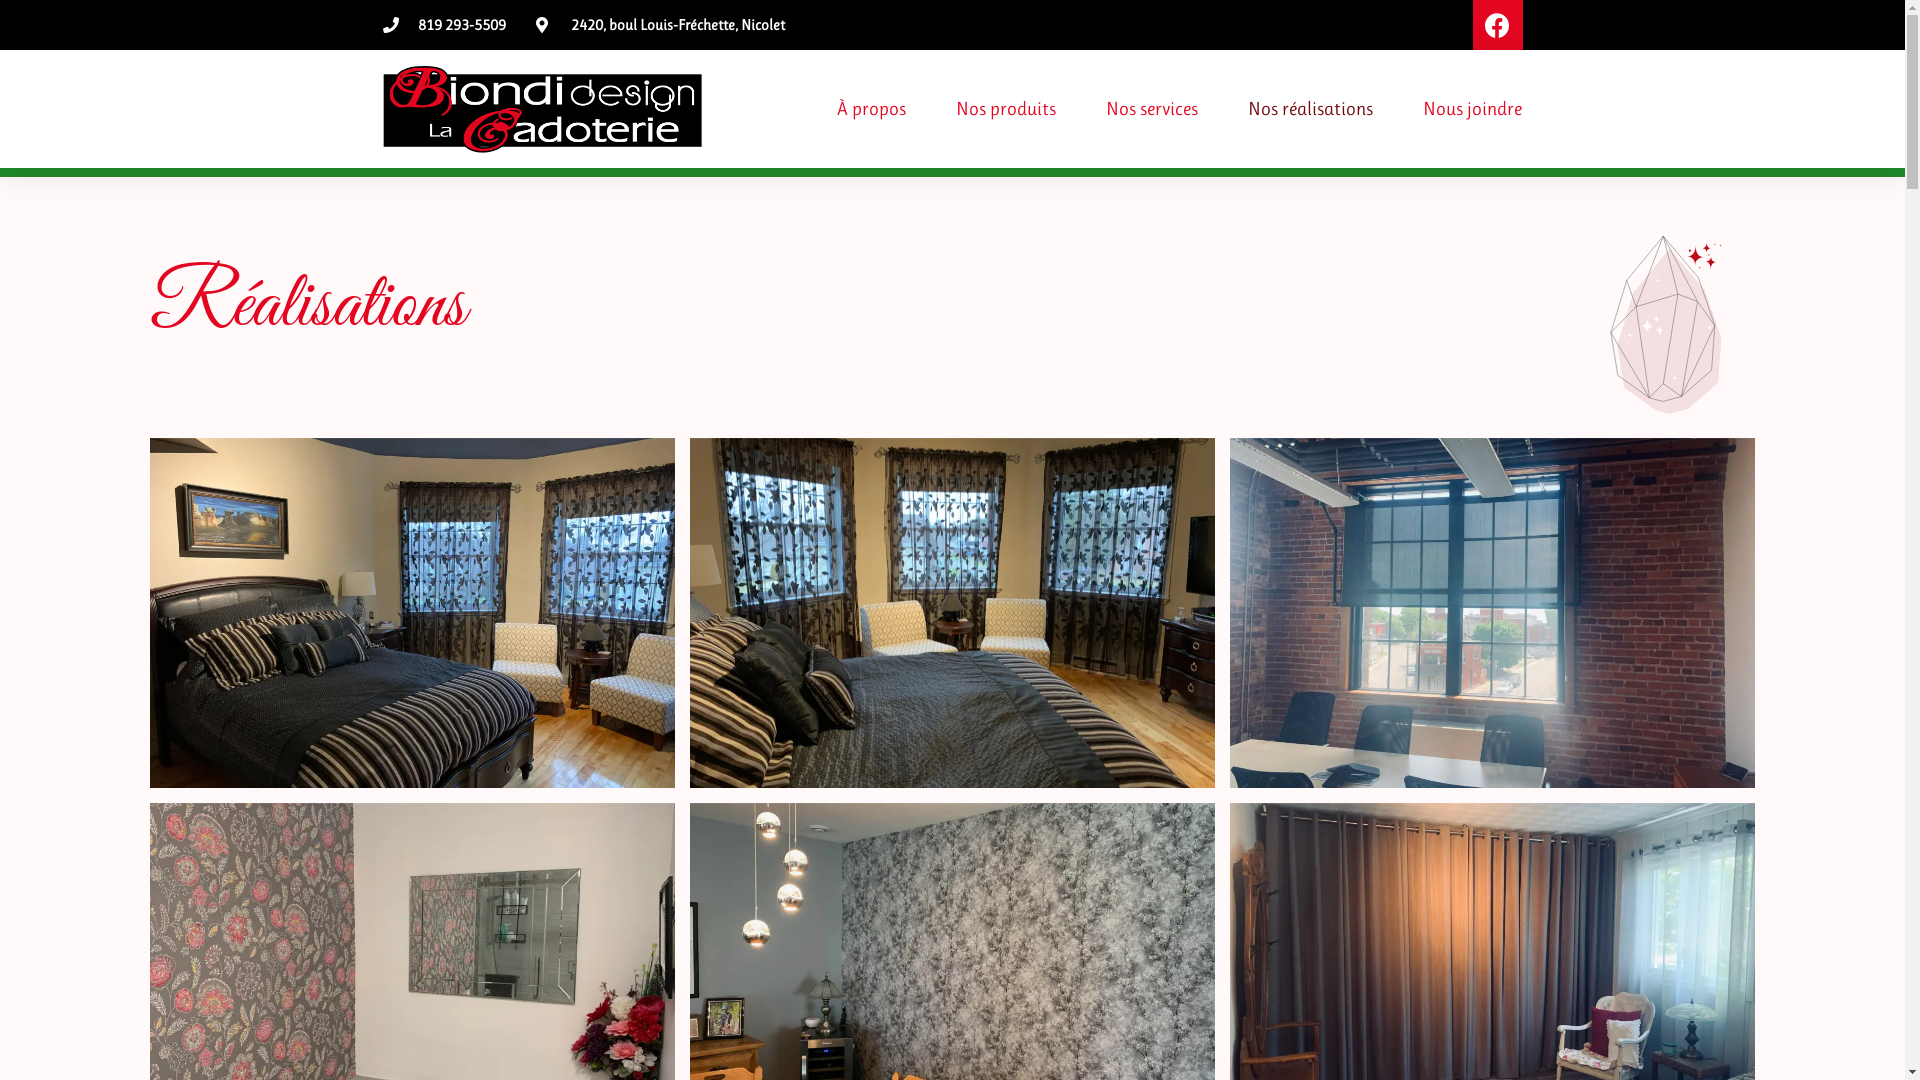 Image resolution: width=1920 pixels, height=1080 pixels. I want to click on Nous joindre, so click(1472, 109).